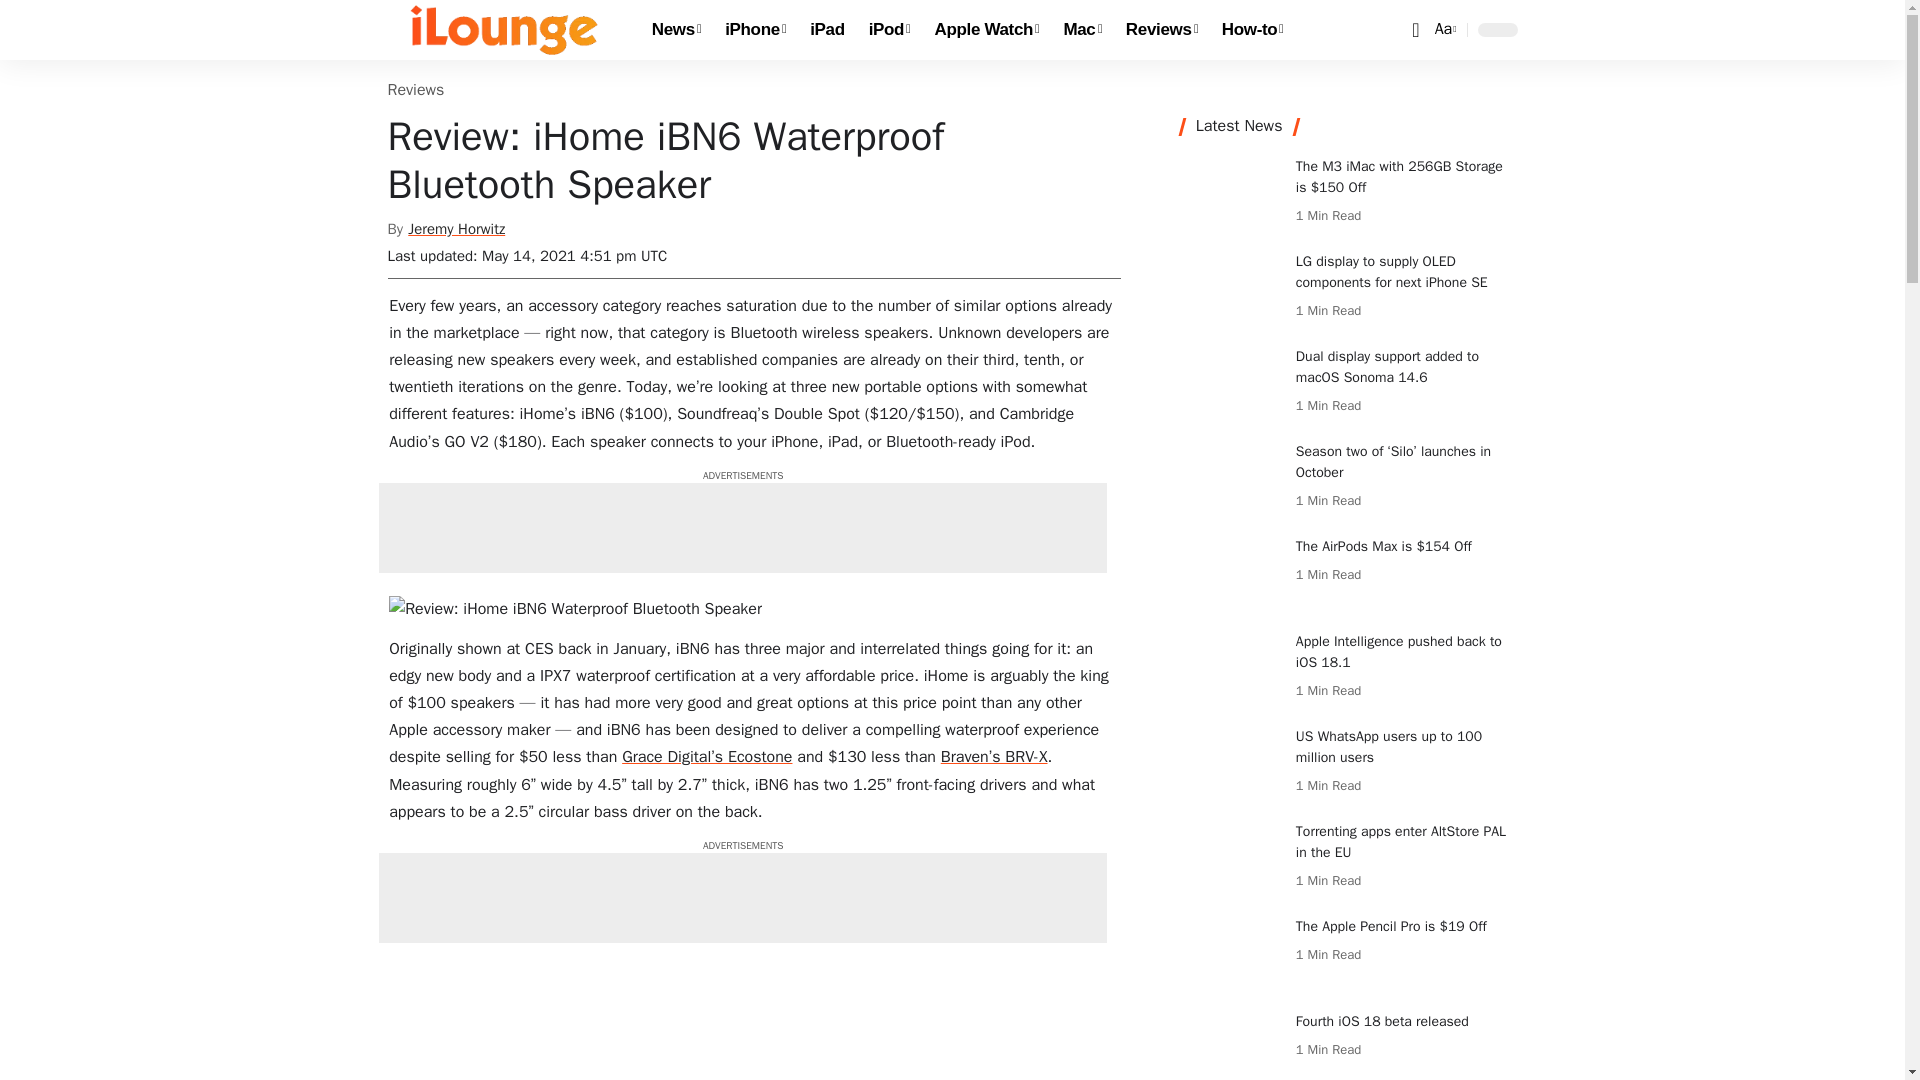 The height and width of the screenshot is (1080, 1920). What do you see at coordinates (504, 30) in the screenshot?
I see `iLounge` at bounding box center [504, 30].